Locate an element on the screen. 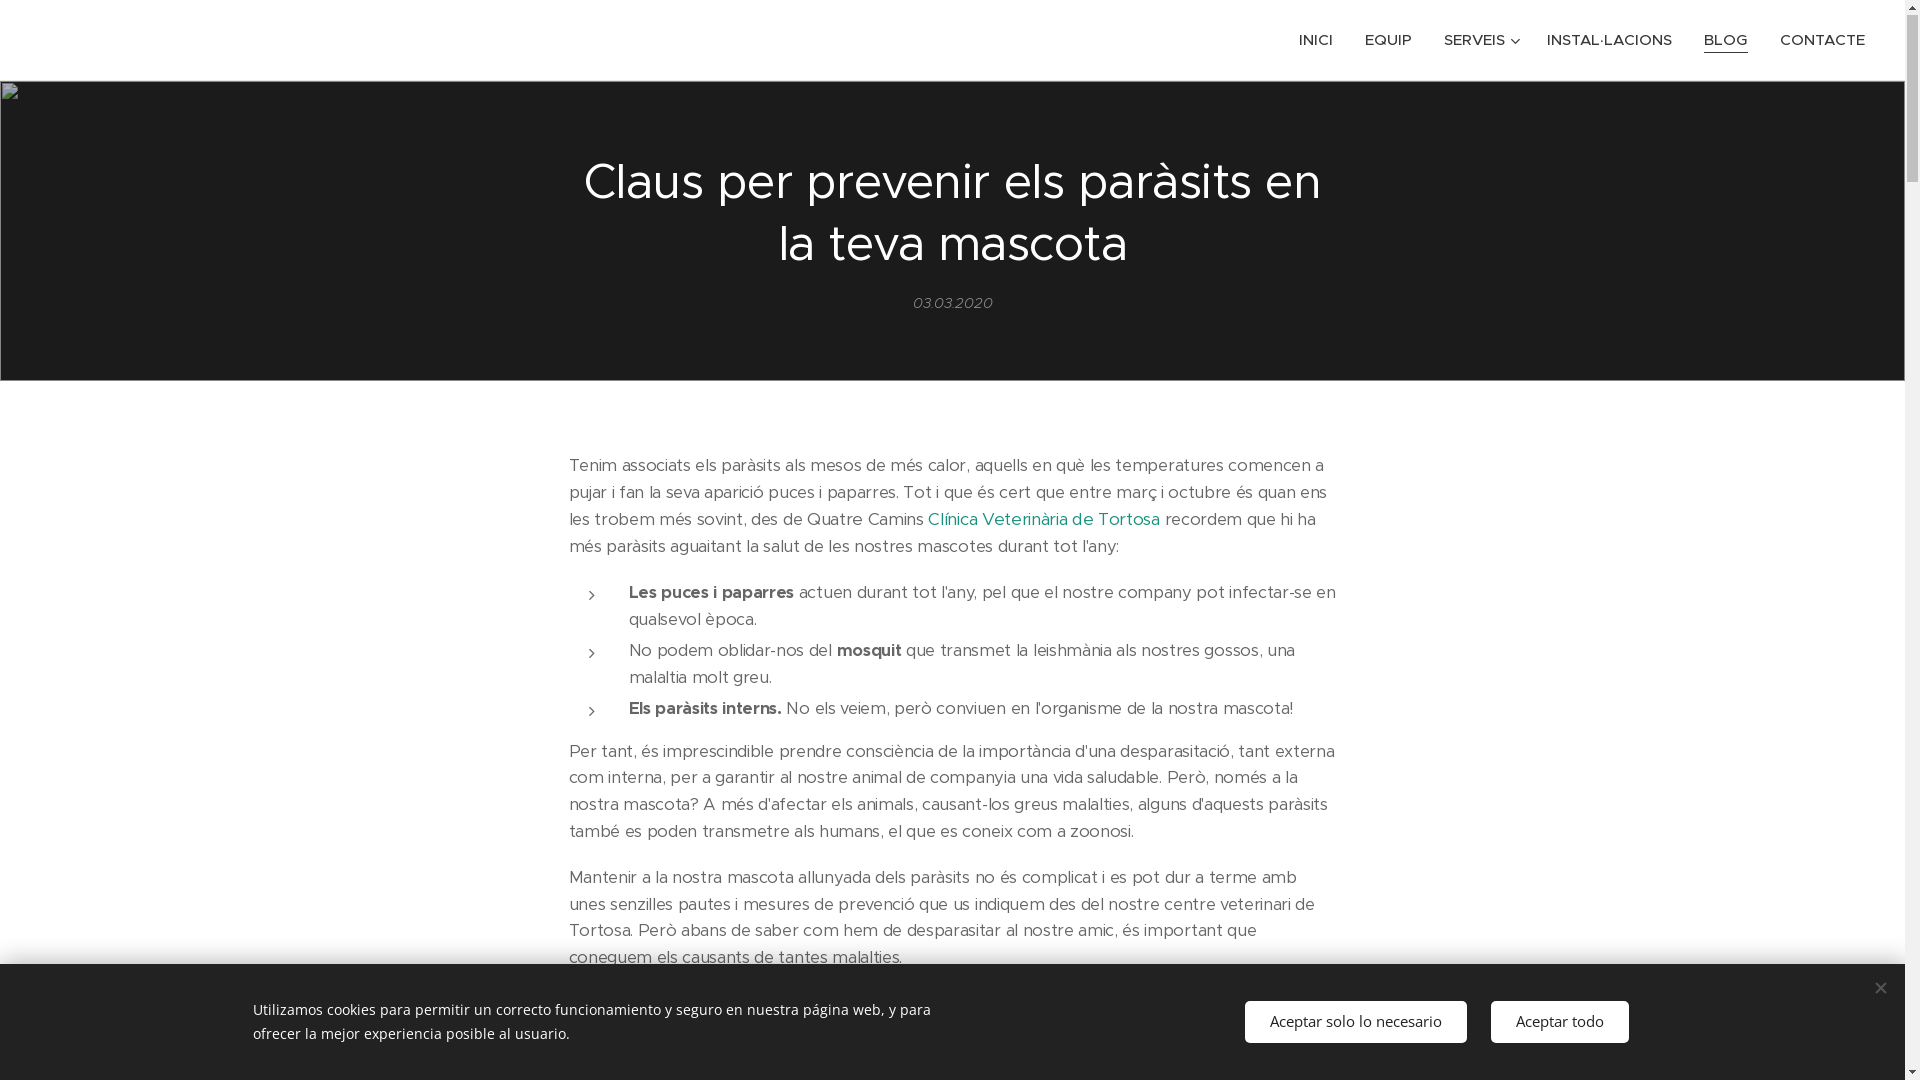 The width and height of the screenshot is (1920, 1080). INICI is located at coordinates (1322, 41).